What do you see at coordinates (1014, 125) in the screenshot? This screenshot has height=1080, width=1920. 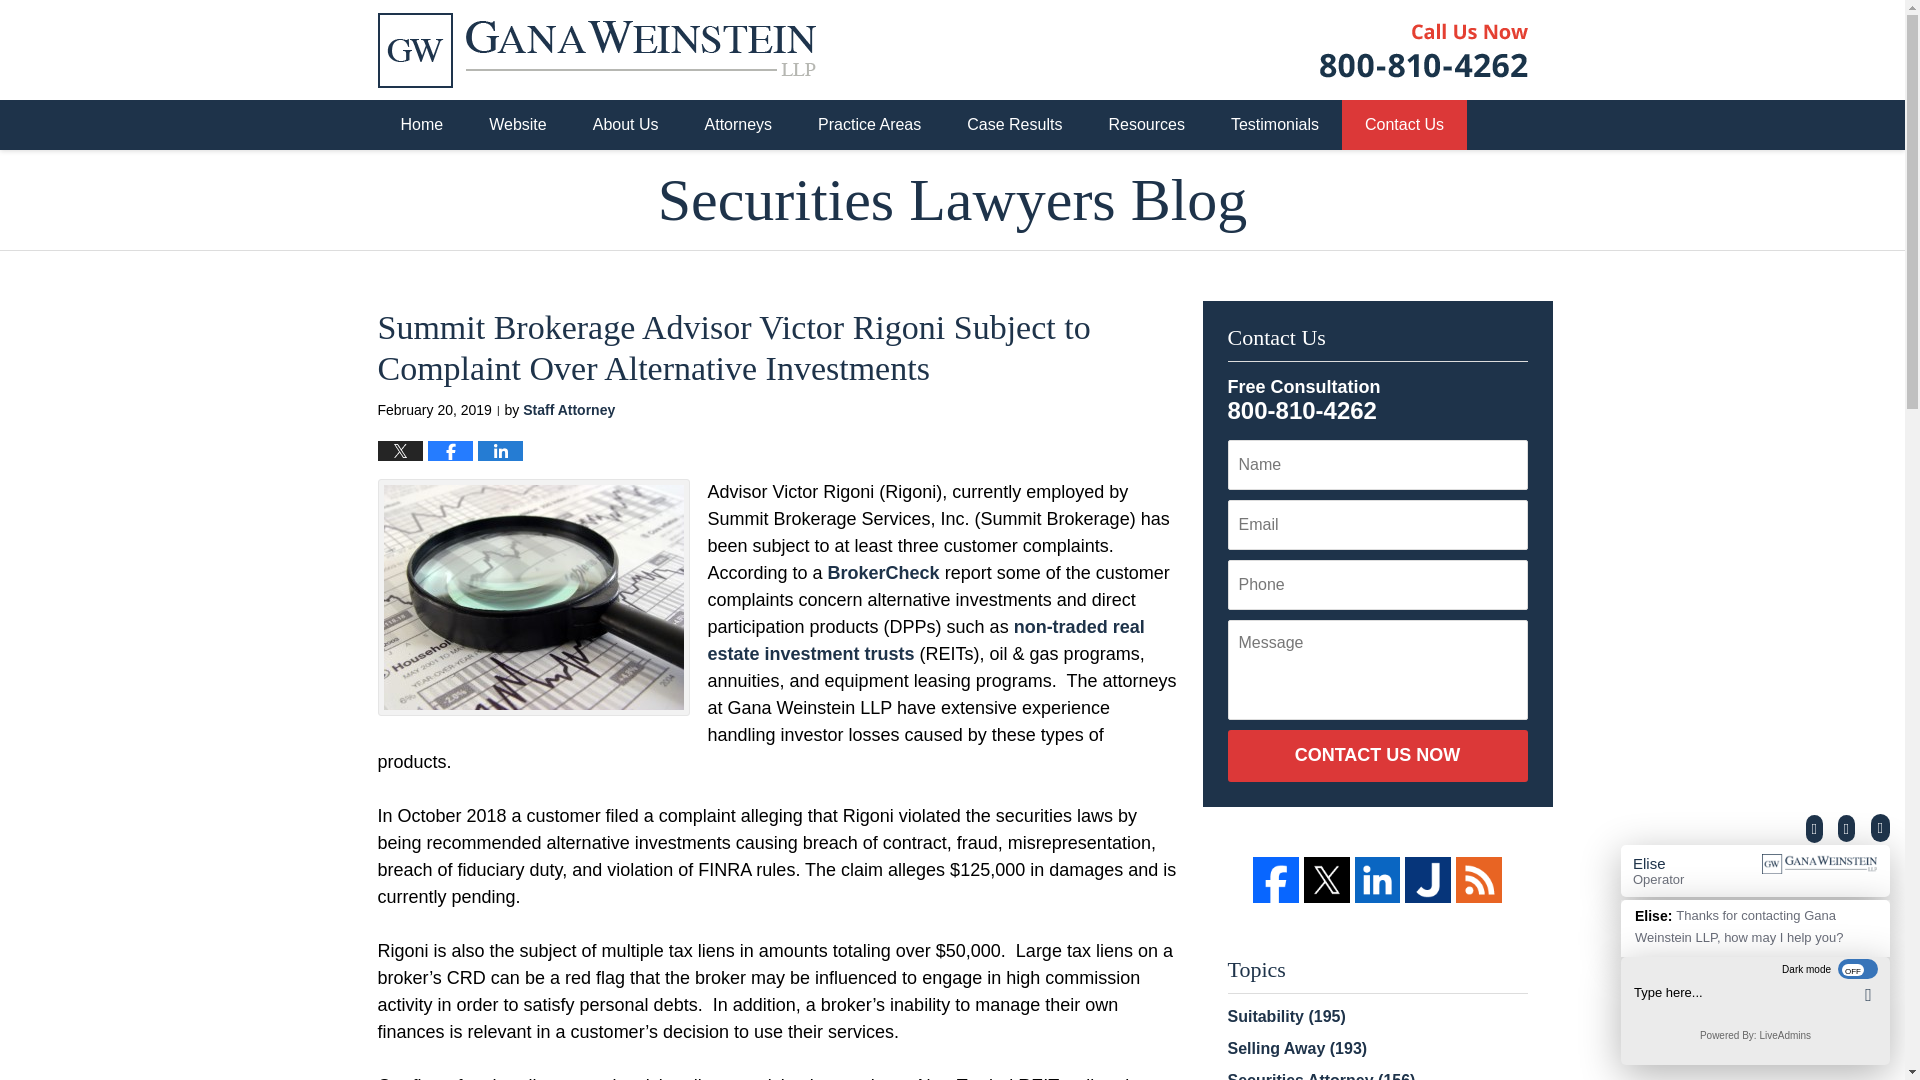 I see `Case Results` at bounding box center [1014, 125].